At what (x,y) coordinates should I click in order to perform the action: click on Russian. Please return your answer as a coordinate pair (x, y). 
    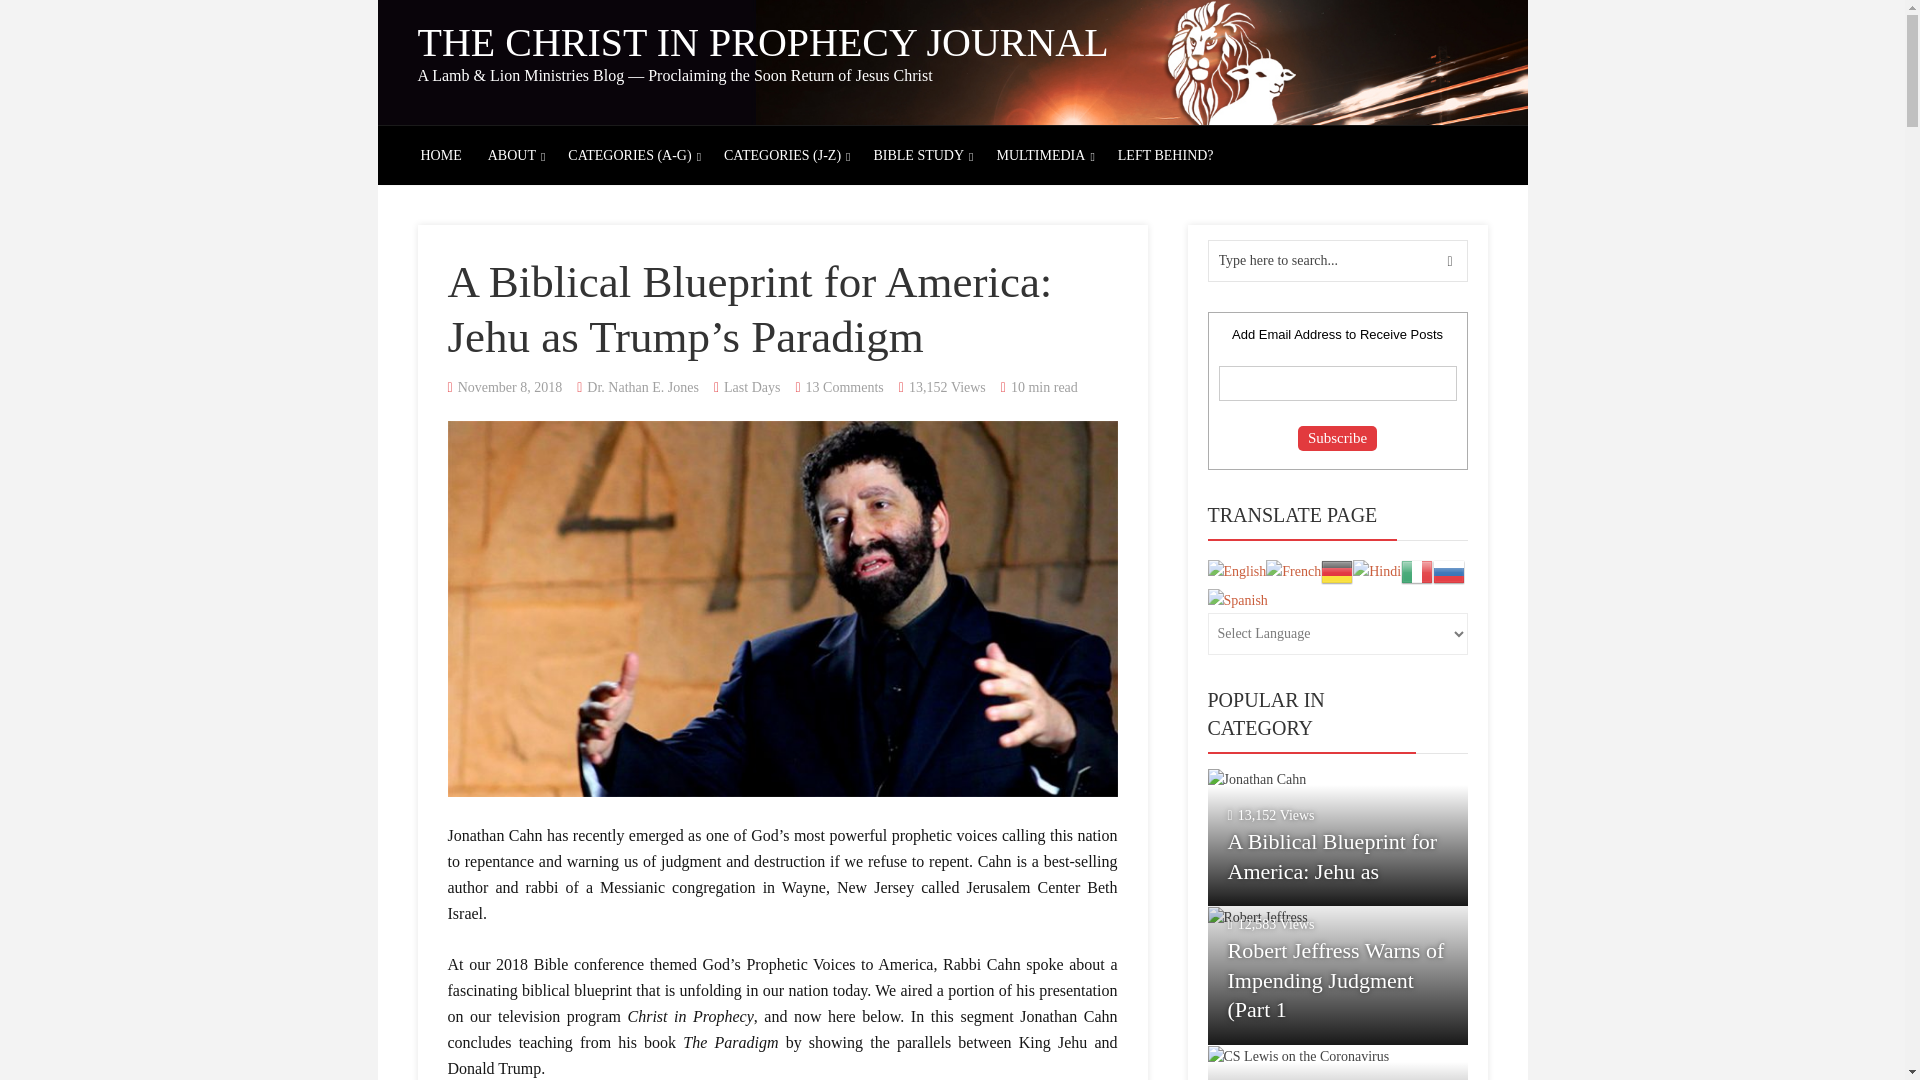
    Looking at the image, I should click on (1448, 570).